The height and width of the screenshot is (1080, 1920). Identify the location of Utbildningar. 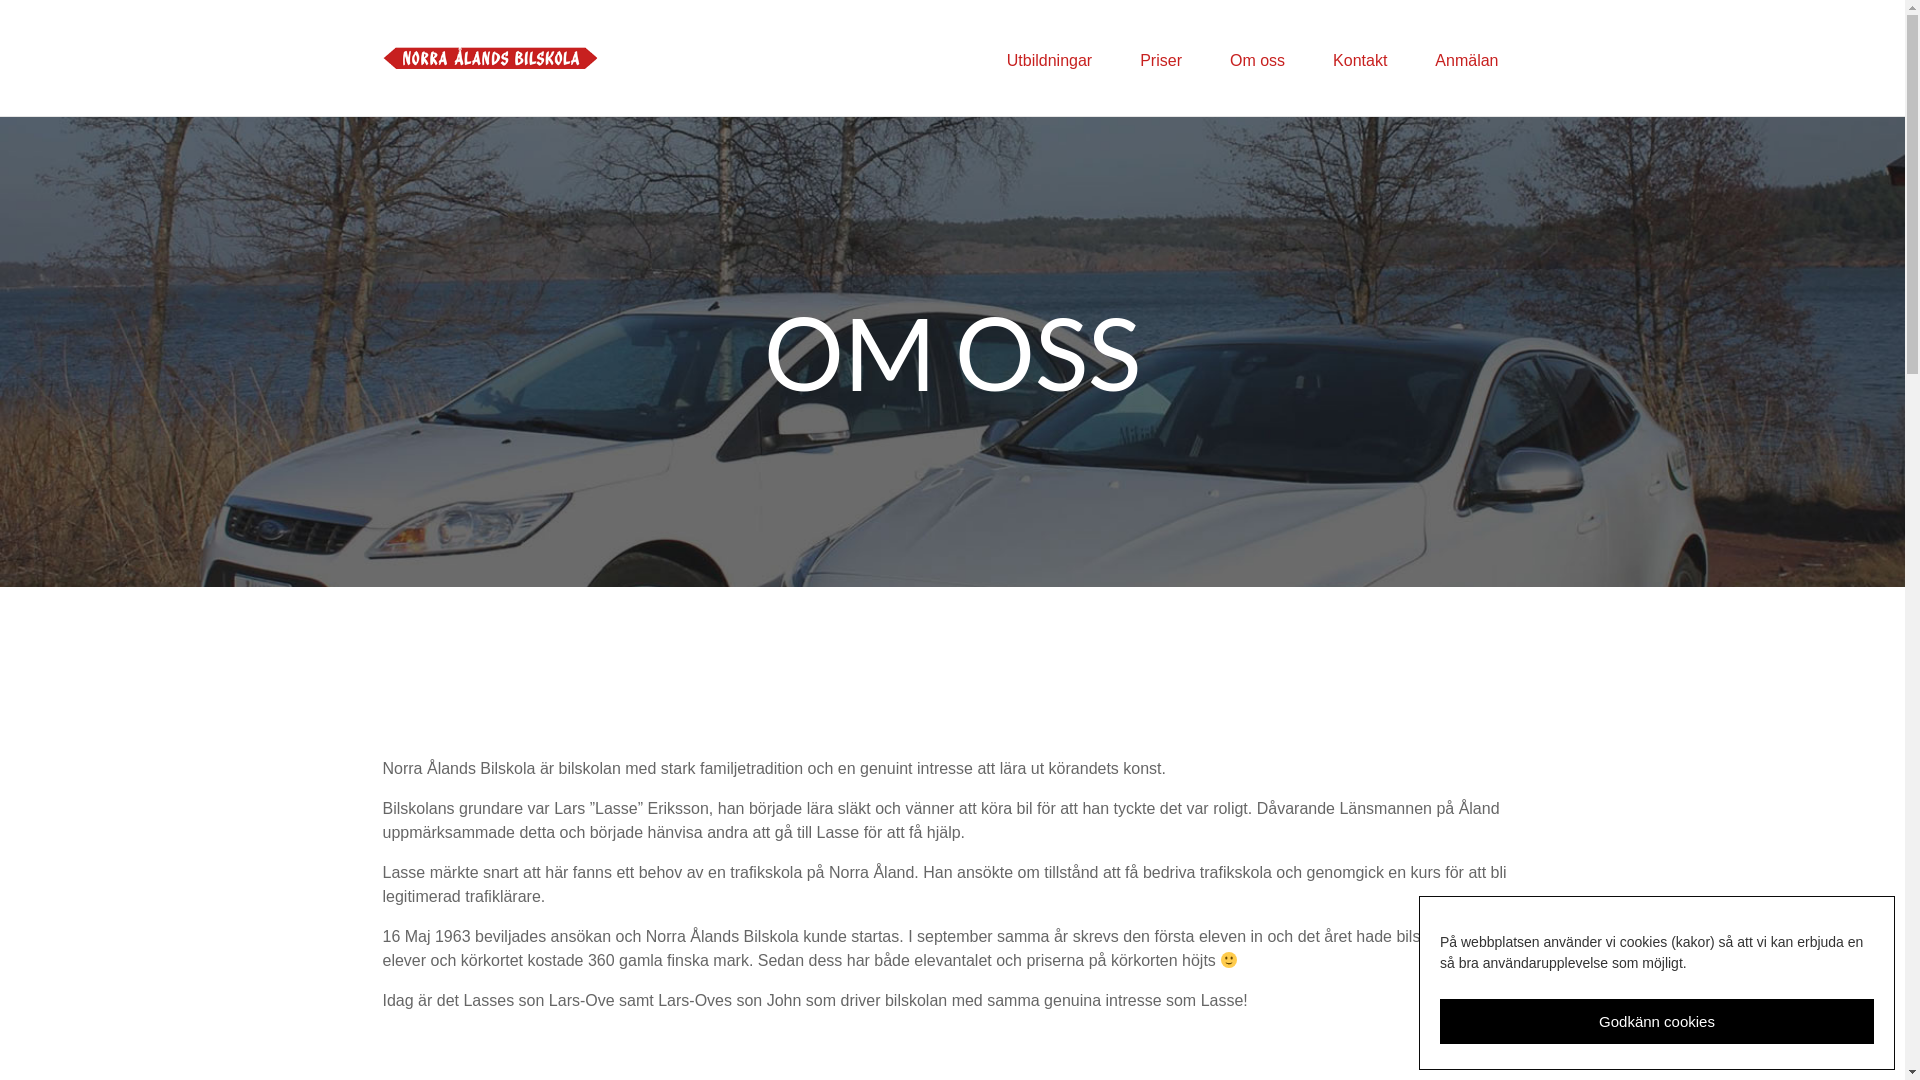
(1050, 60).